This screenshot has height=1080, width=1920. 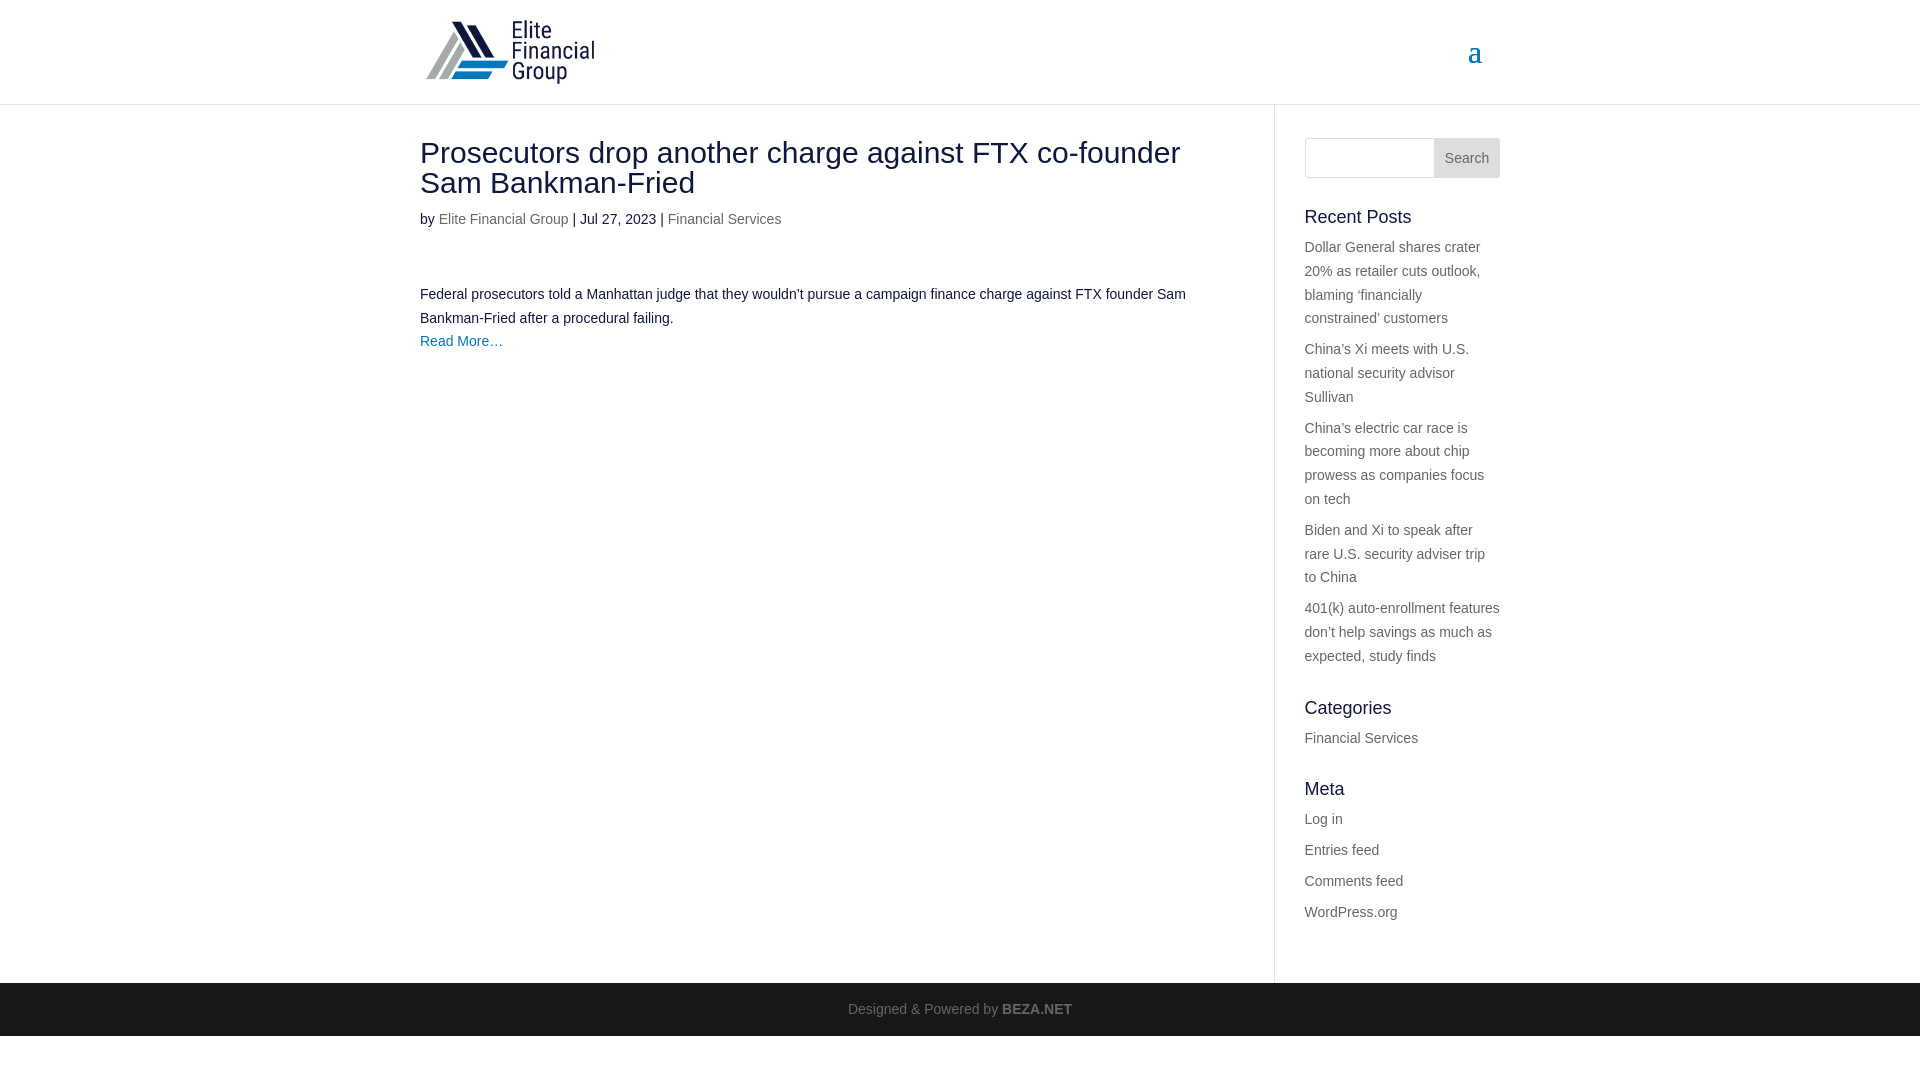 I want to click on Entries feed, so click(x=1342, y=850).